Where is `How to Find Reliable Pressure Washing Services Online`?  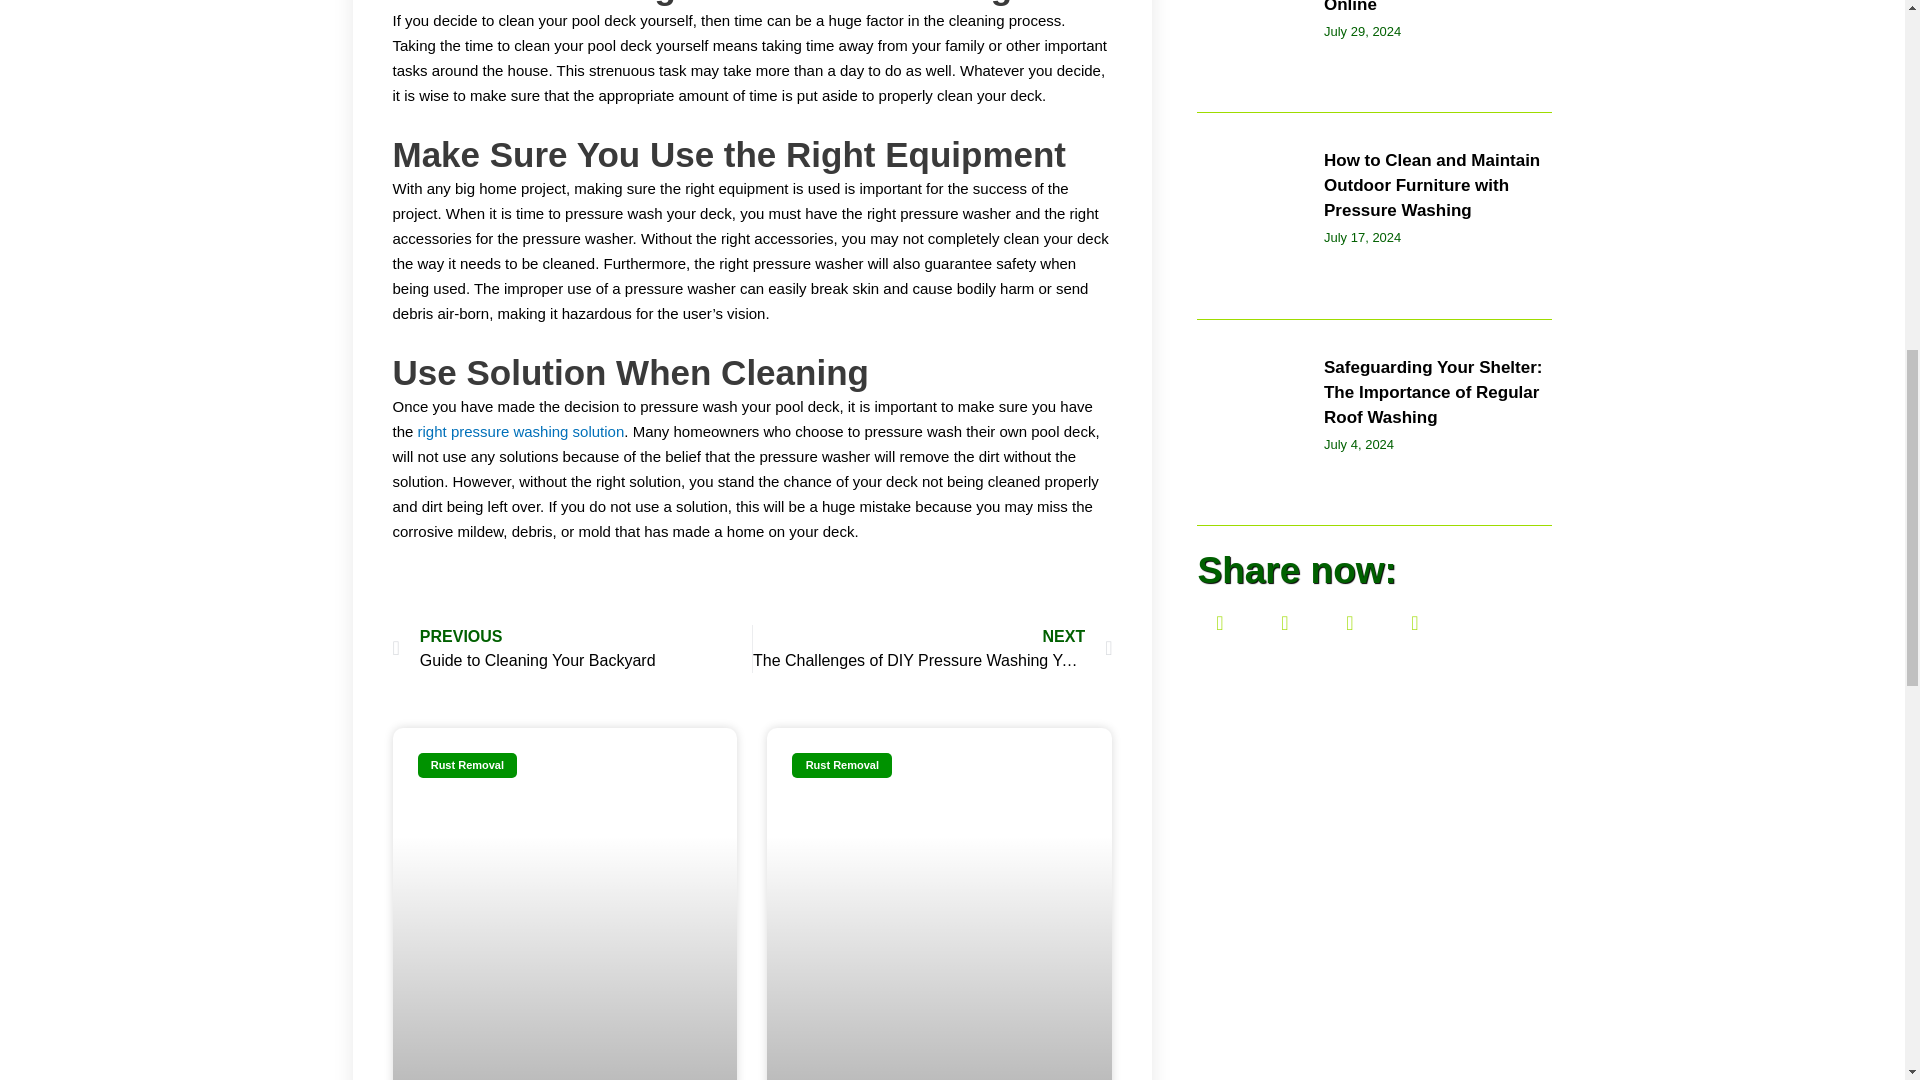
How to Find Reliable Pressure Washing Services Online is located at coordinates (932, 648).